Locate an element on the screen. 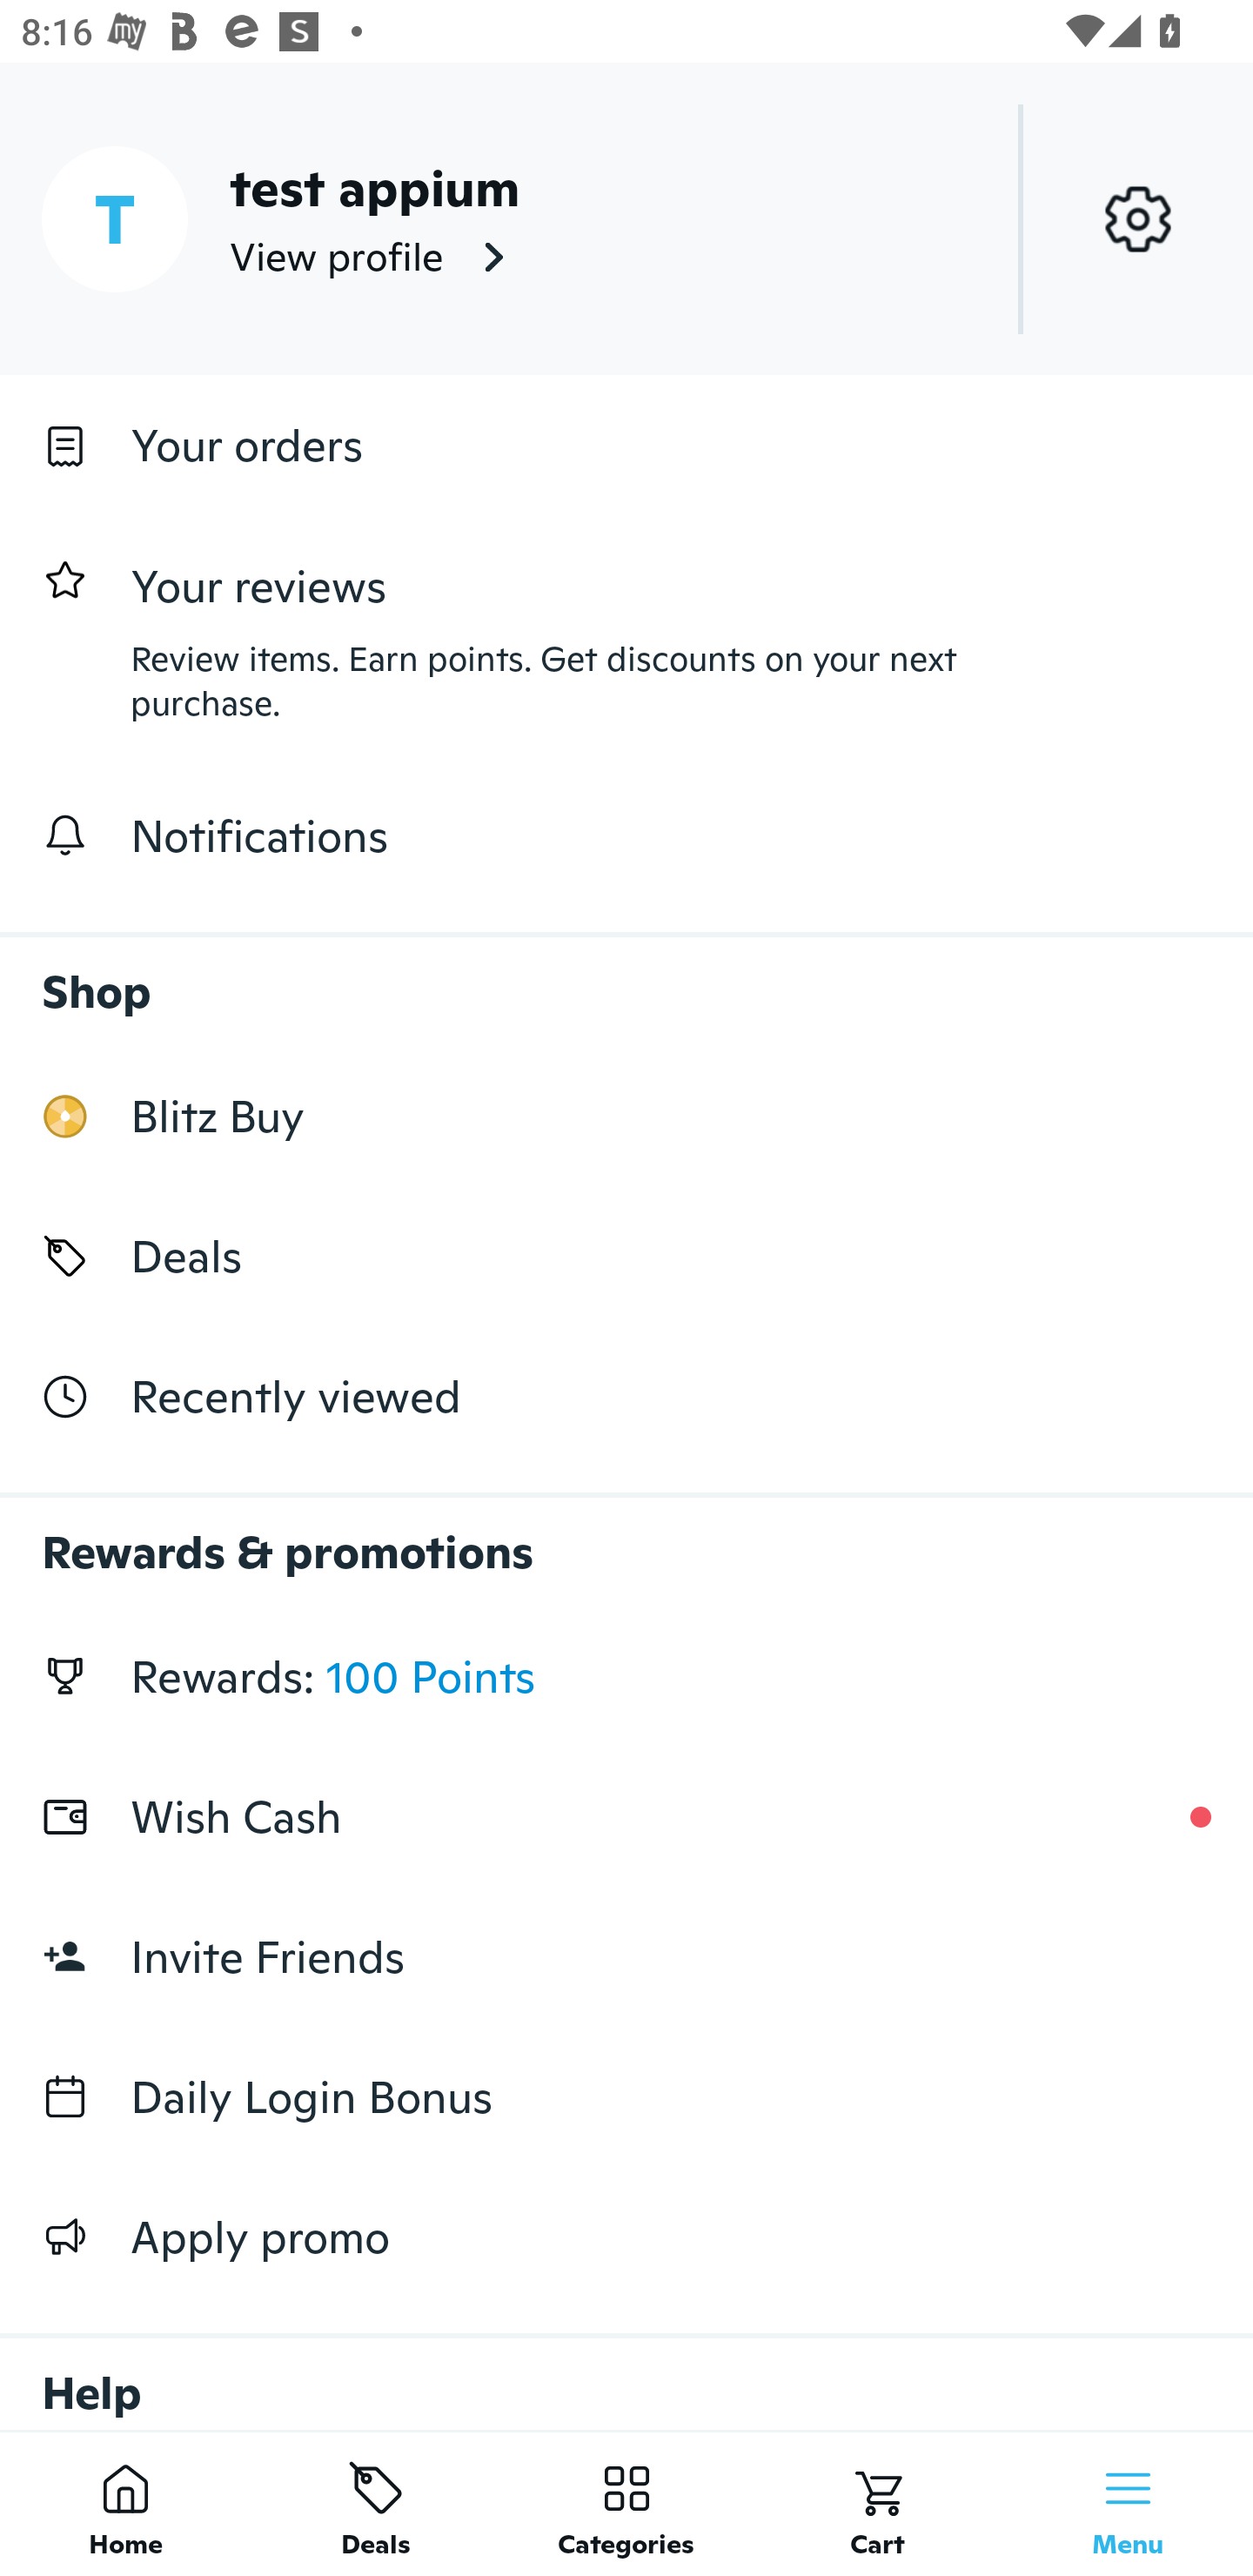 This screenshot has height=2576, width=1253. Deals is located at coordinates (626, 1255).